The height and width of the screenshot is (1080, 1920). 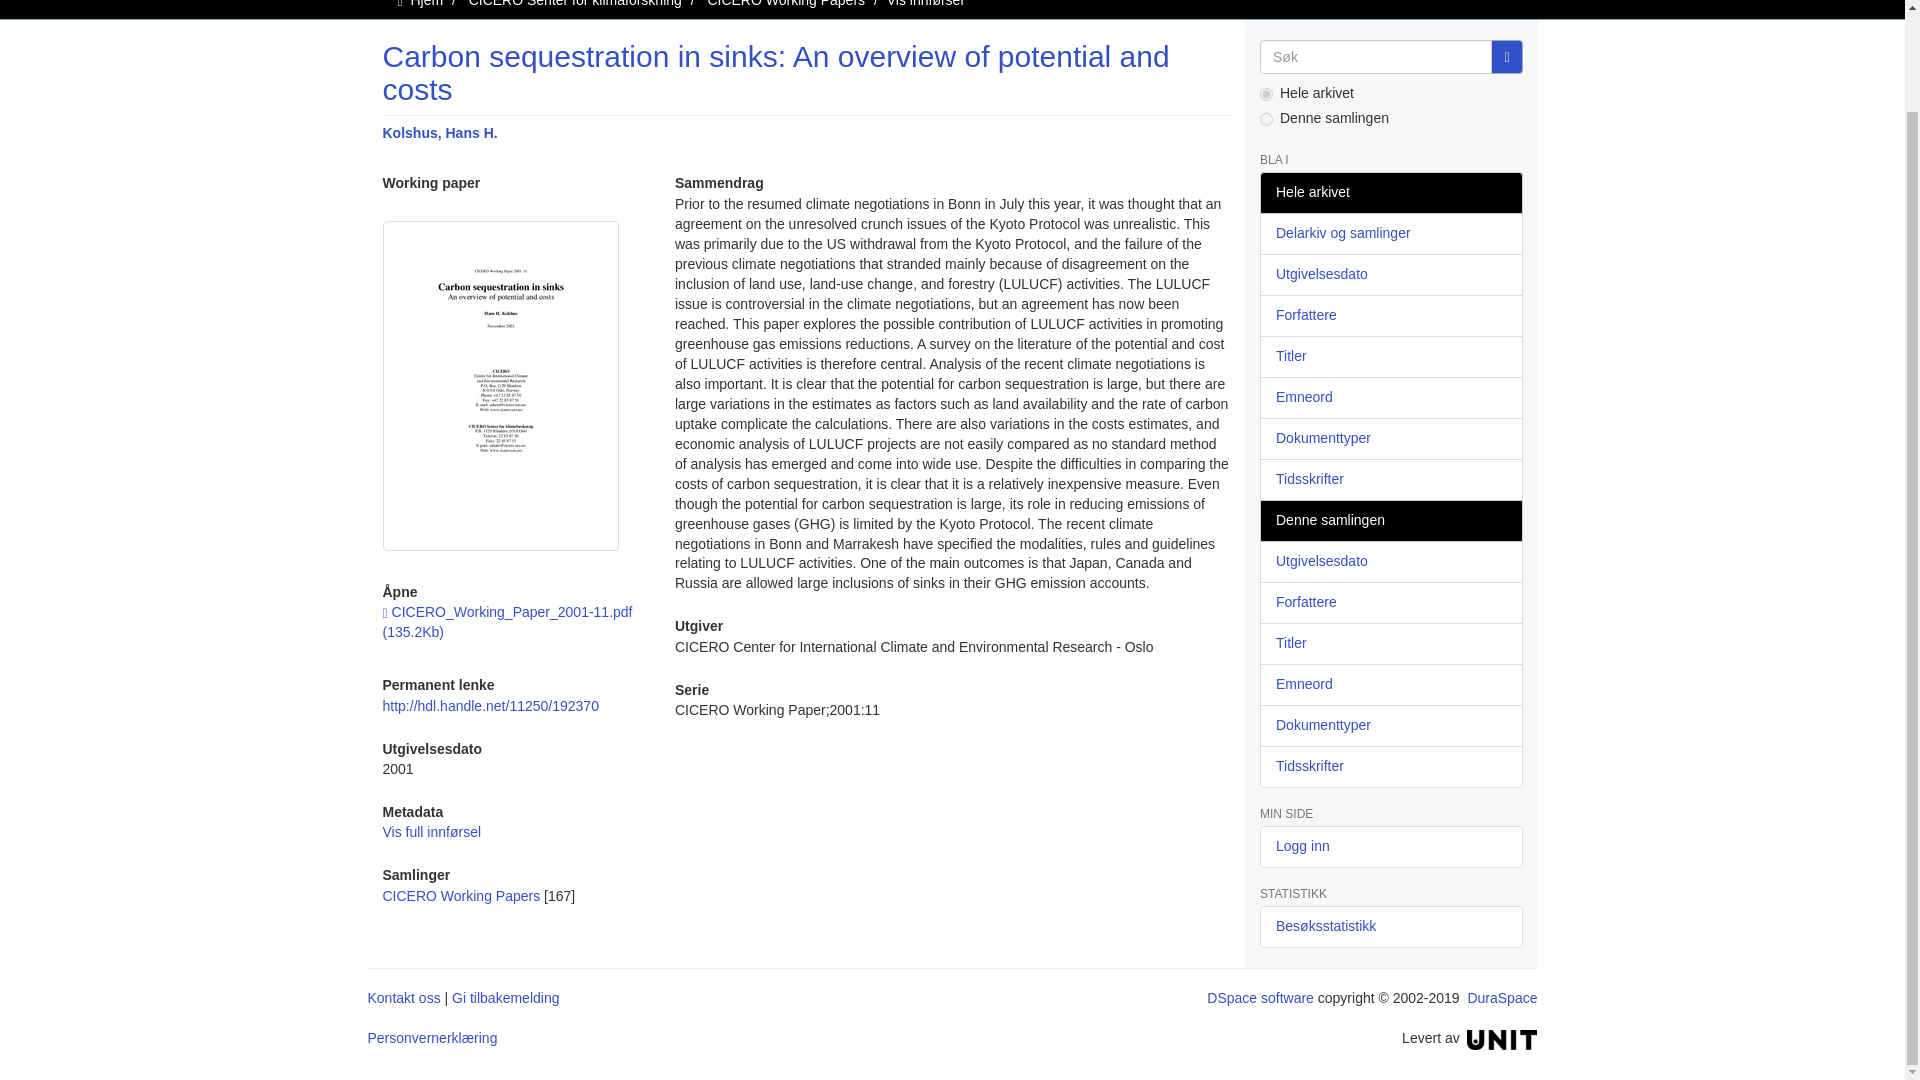 I want to click on Forfattere, so click(x=1390, y=315).